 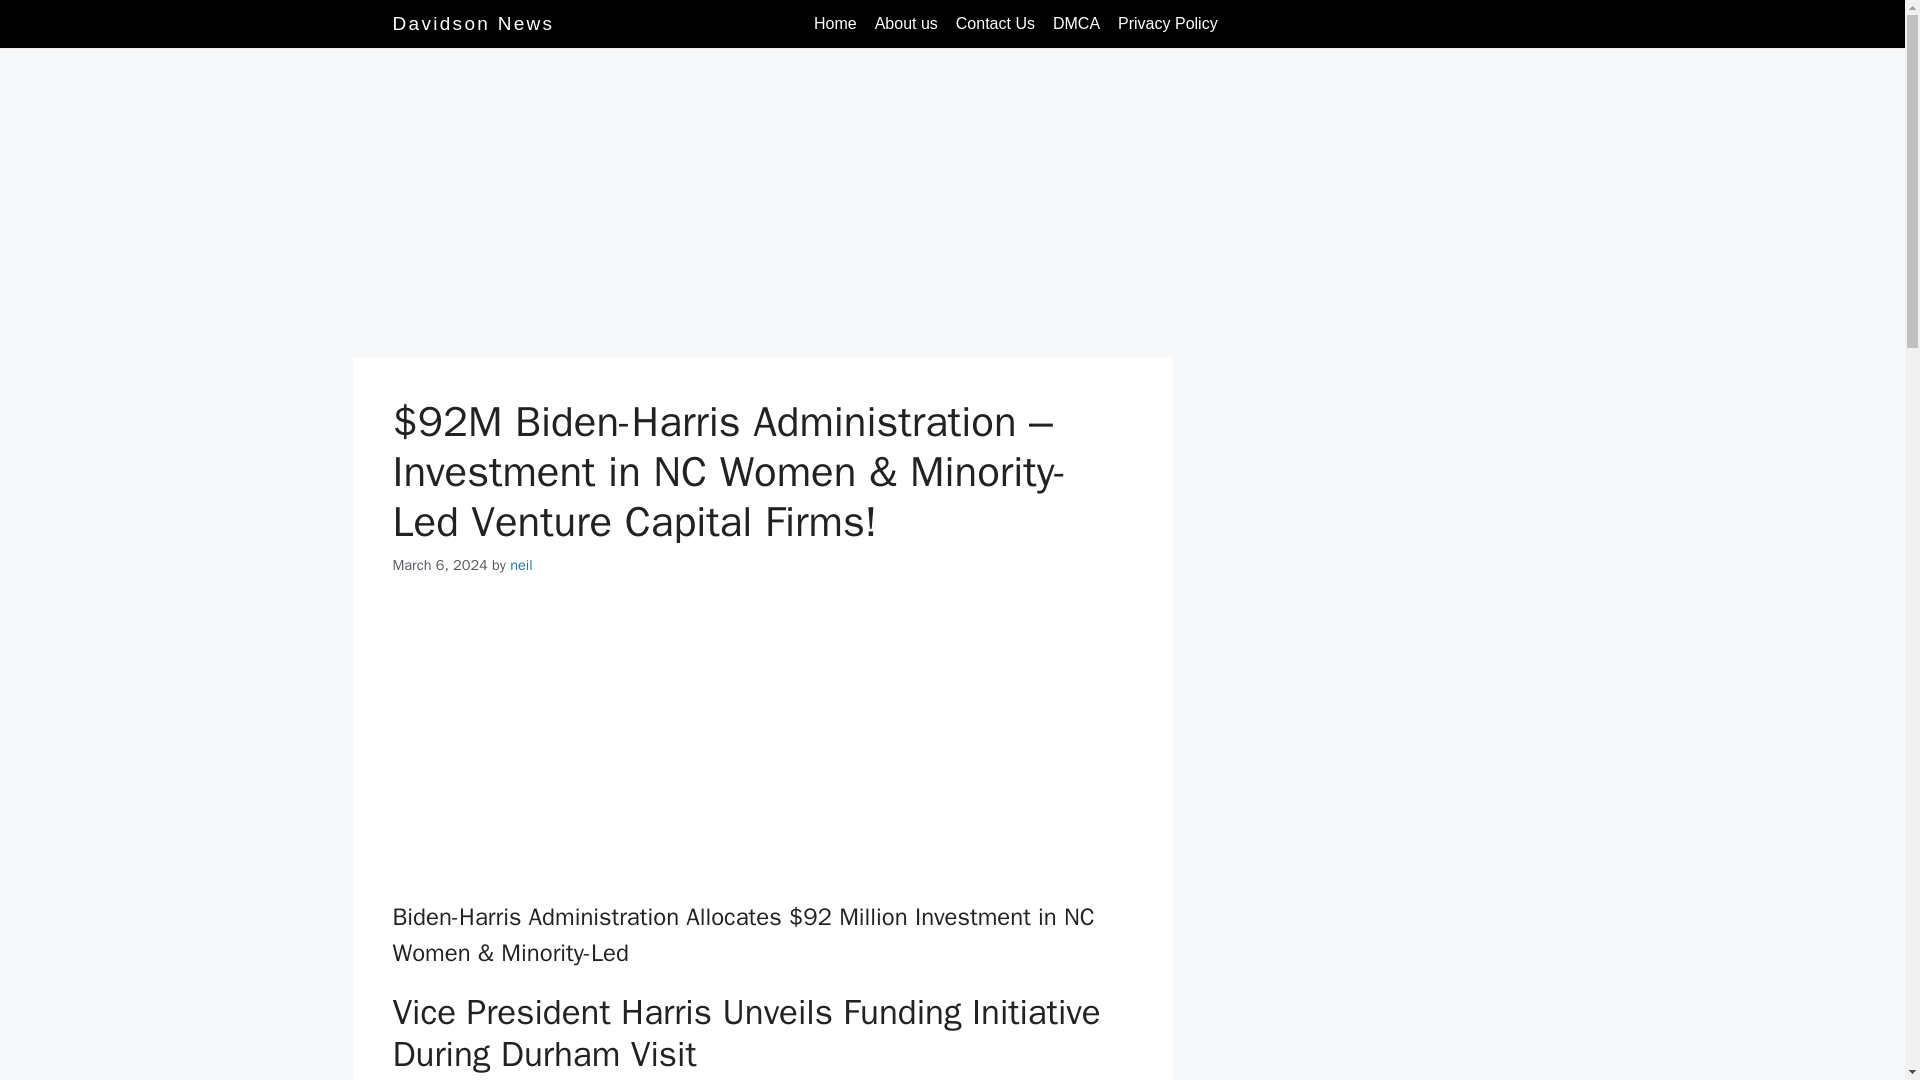 What do you see at coordinates (472, 22) in the screenshot?
I see `Davidson News` at bounding box center [472, 22].